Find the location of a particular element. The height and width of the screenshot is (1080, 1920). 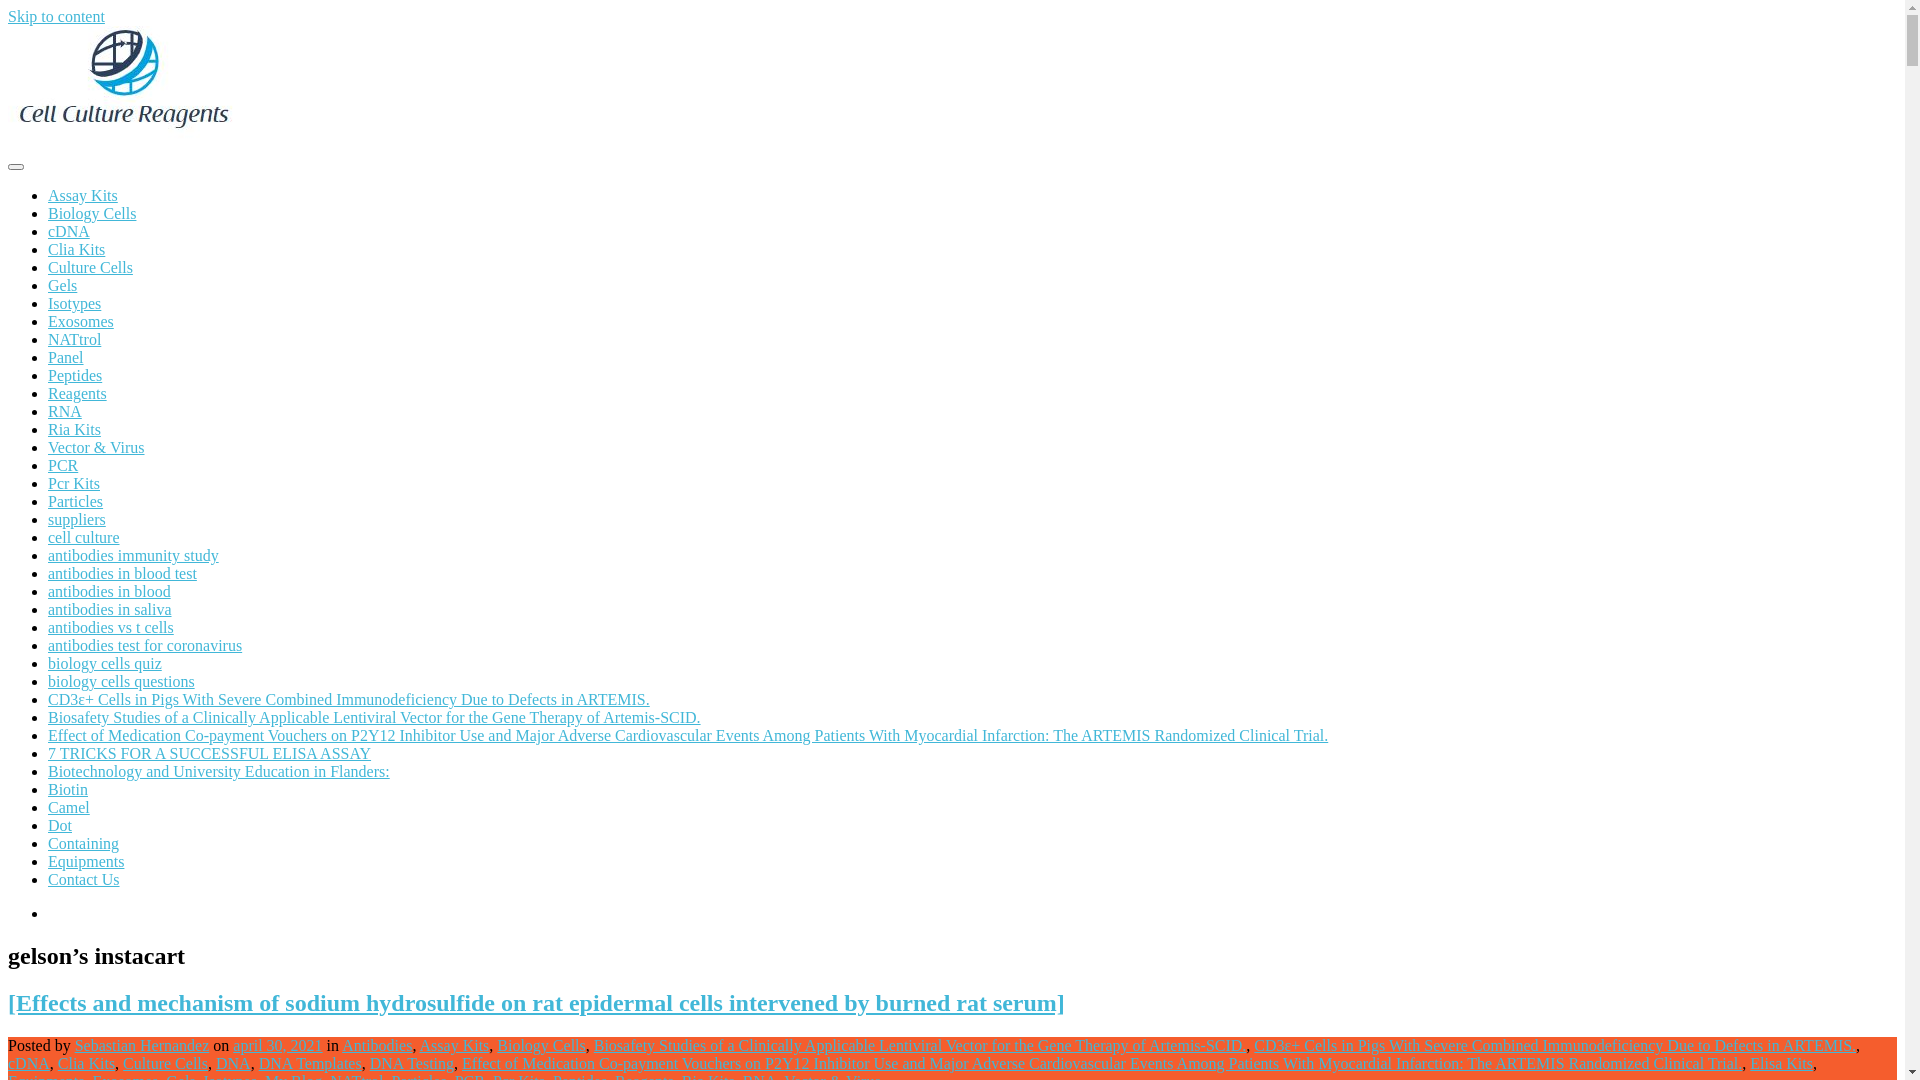

Assay Kits is located at coordinates (454, 1046).